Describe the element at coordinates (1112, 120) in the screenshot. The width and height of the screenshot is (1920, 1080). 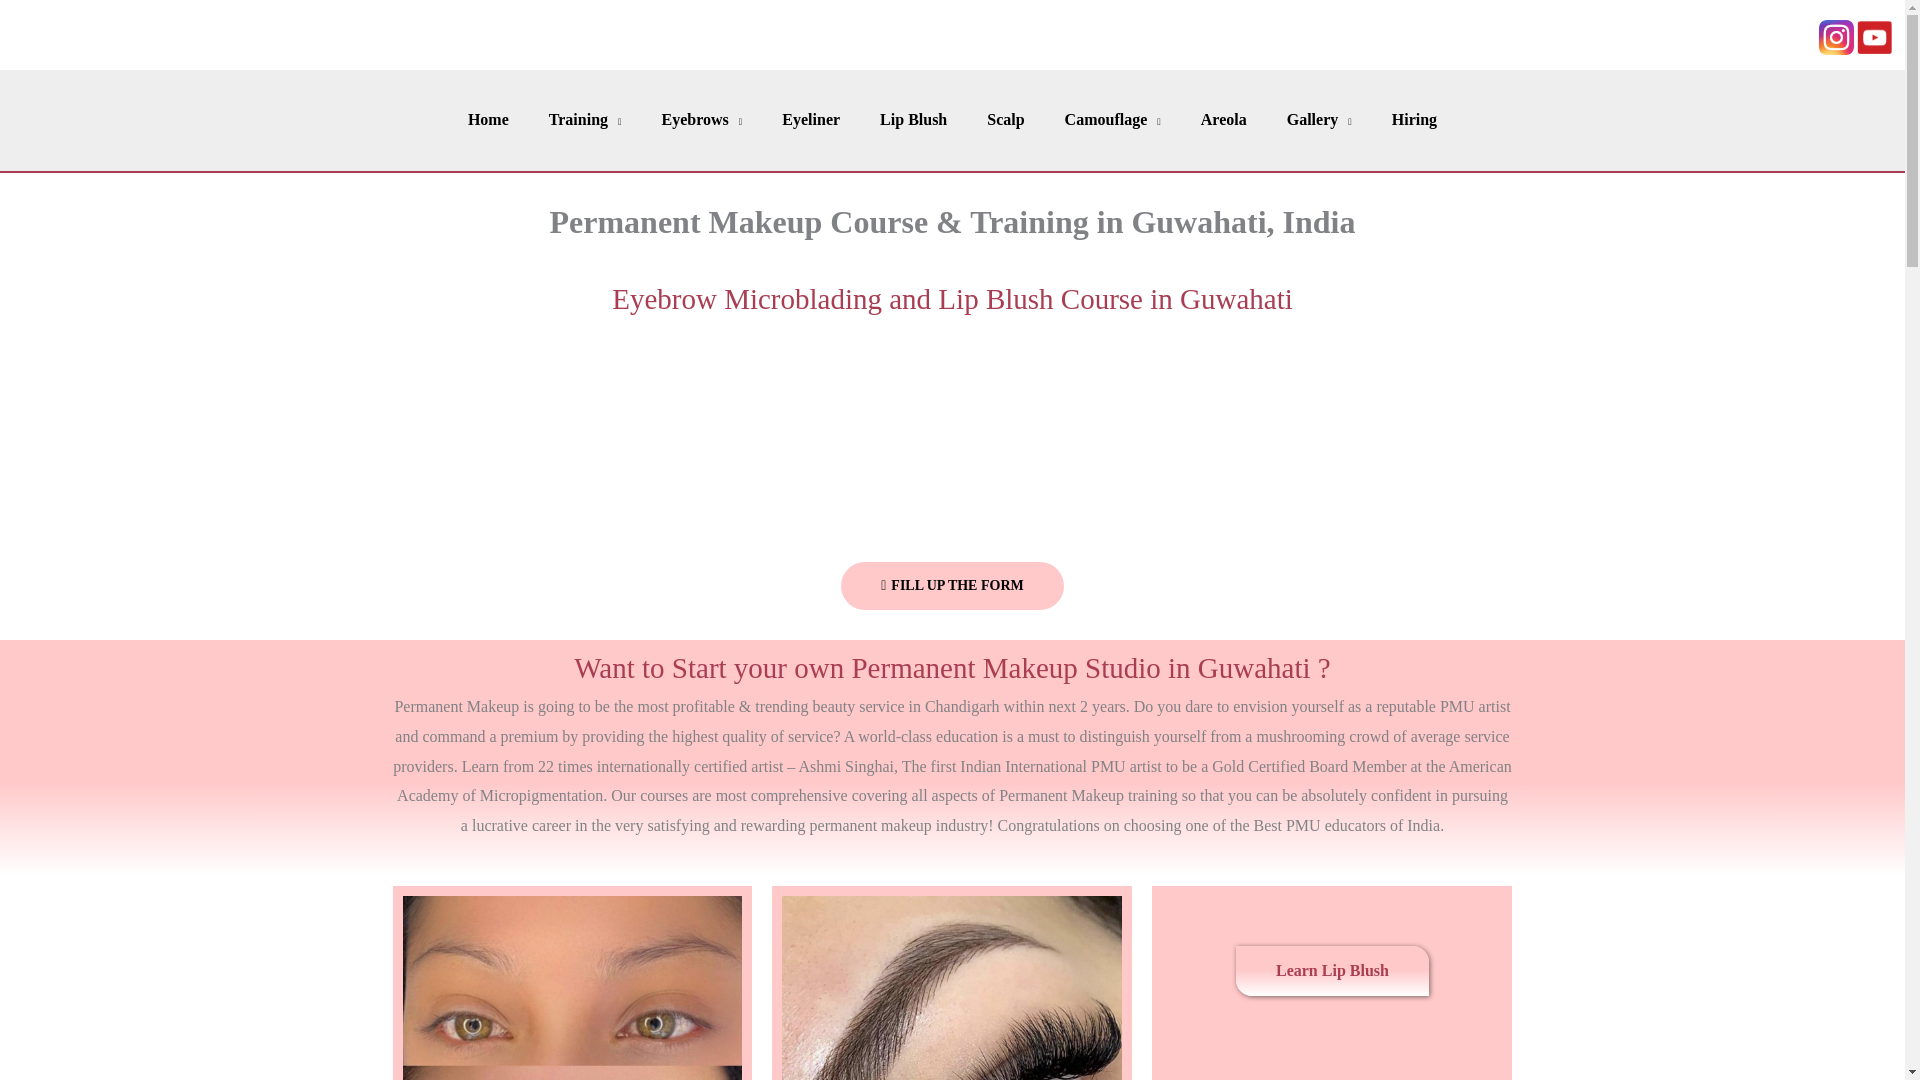
I see `Camouflage` at that location.